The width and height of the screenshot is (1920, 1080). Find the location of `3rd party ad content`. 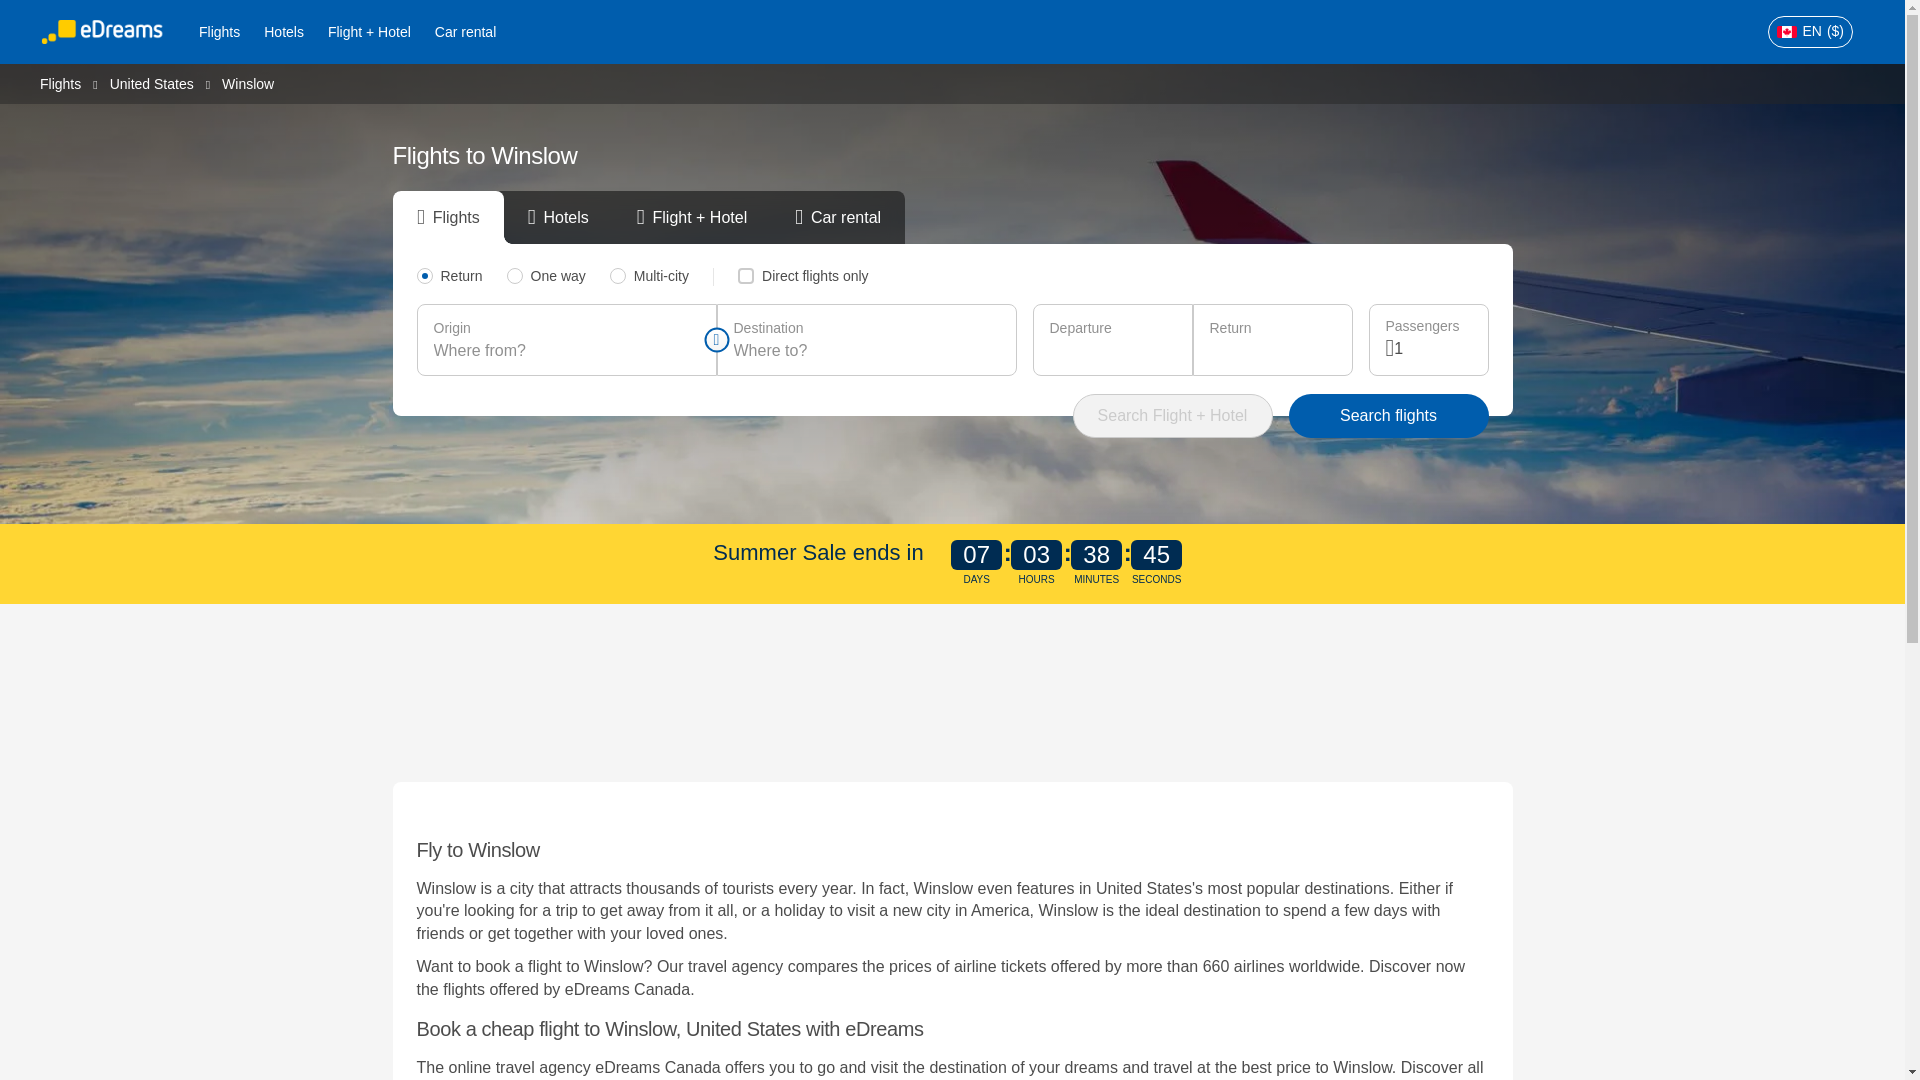

3rd party ad content is located at coordinates (953, 688).